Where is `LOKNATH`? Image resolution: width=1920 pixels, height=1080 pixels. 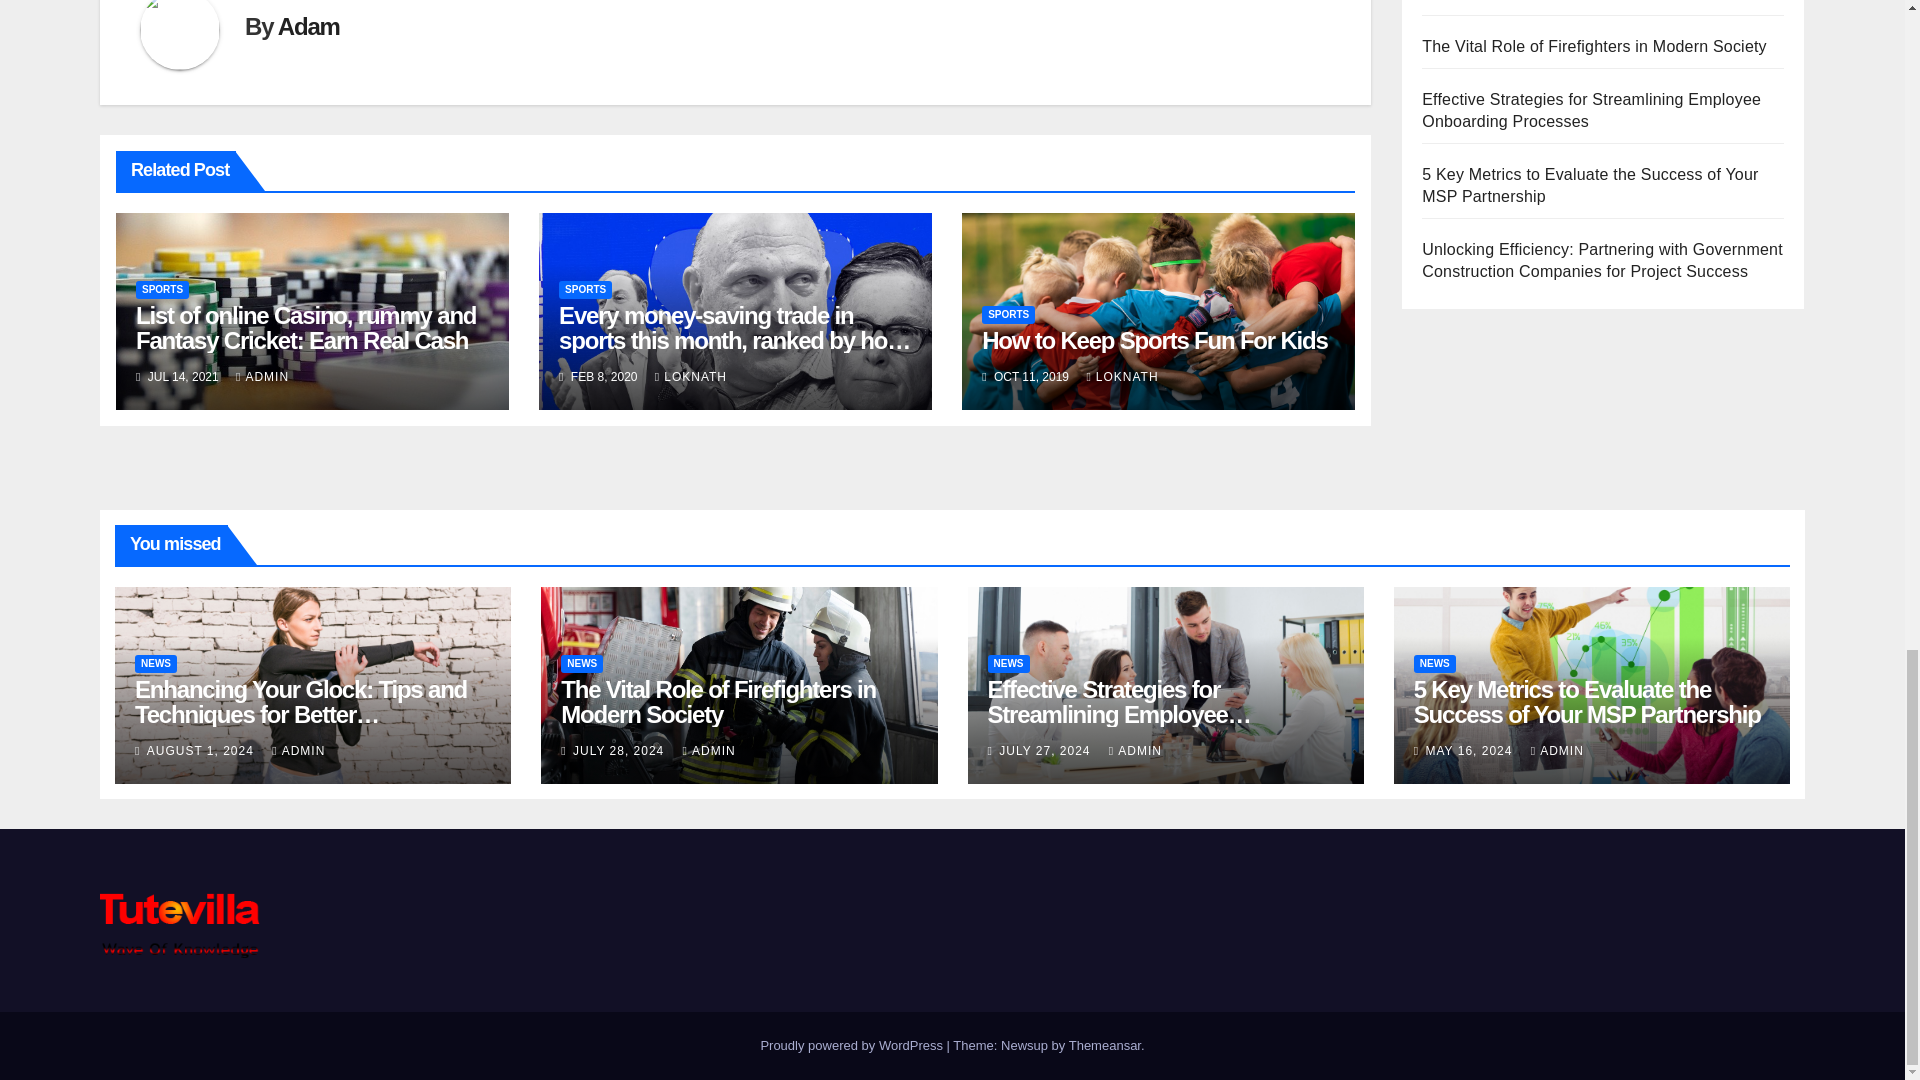 LOKNATH is located at coordinates (690, 377).